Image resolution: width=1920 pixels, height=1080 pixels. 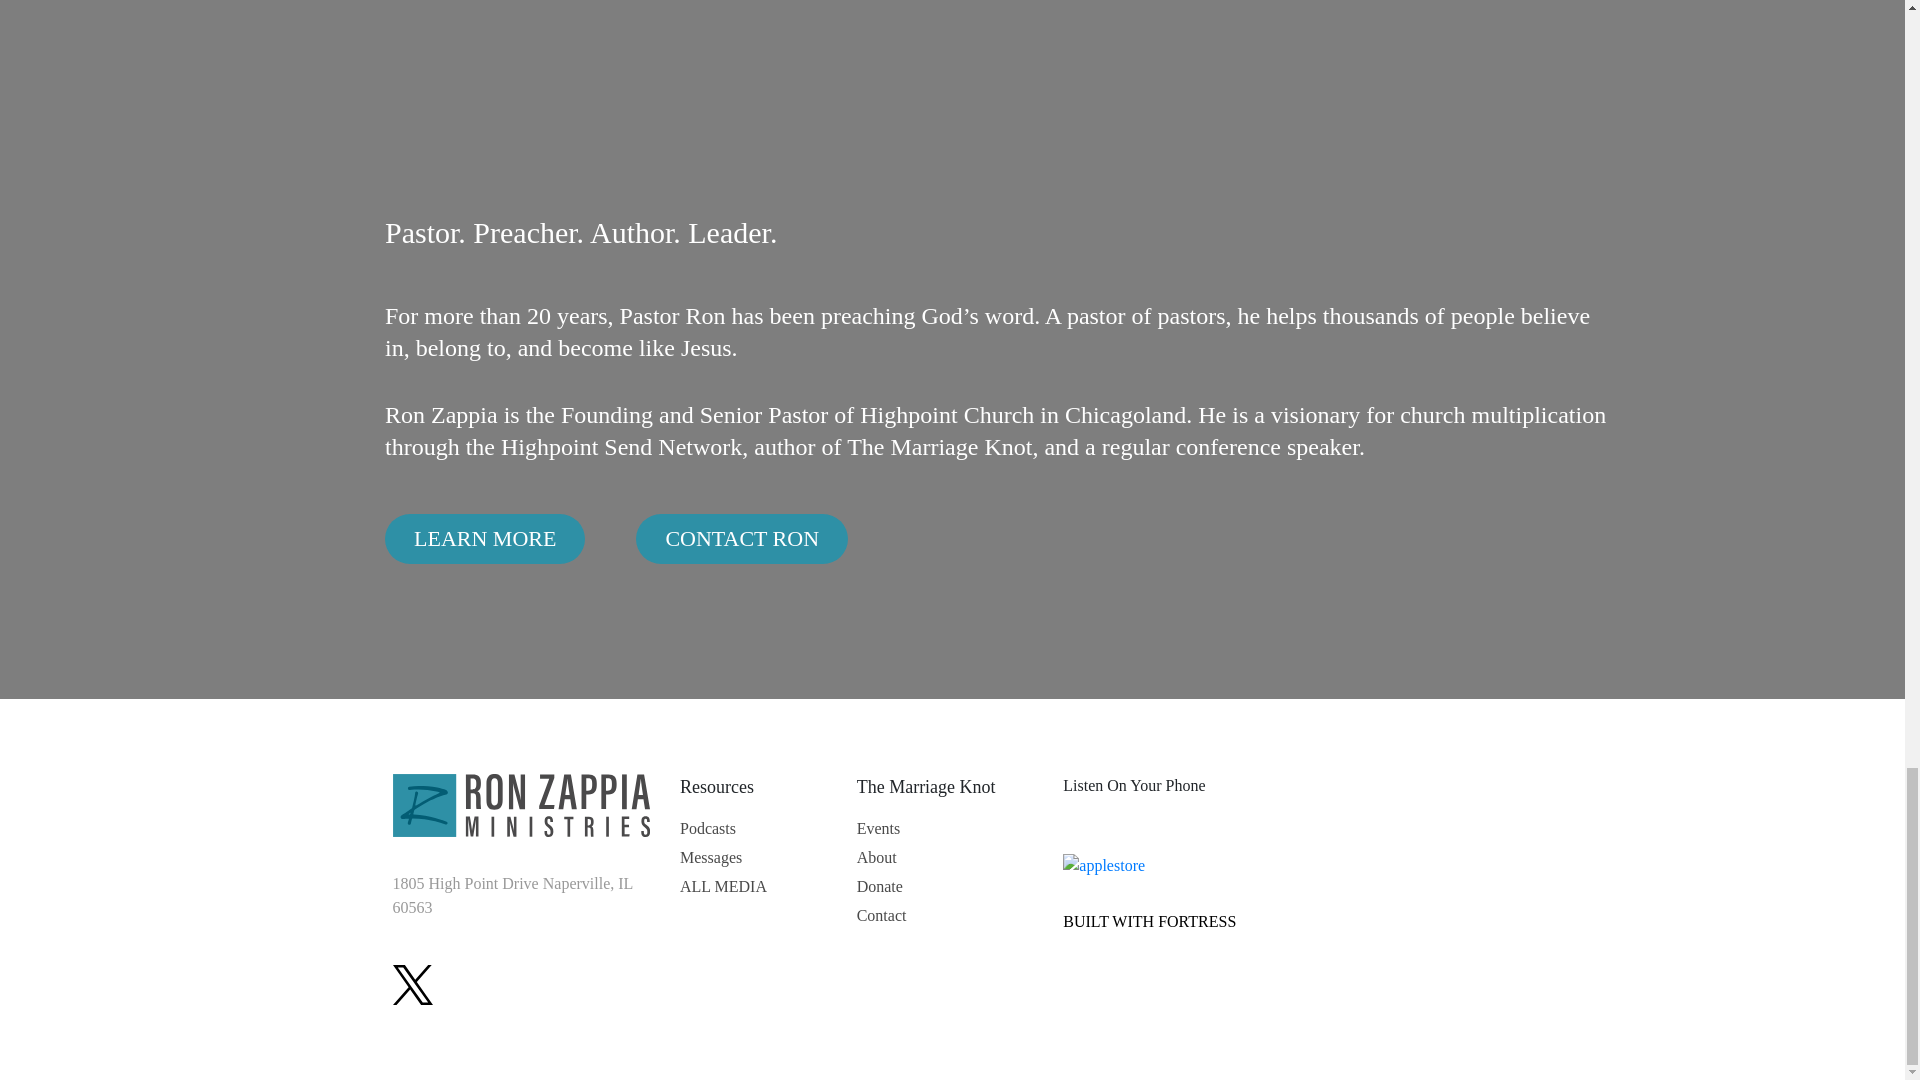 What do you see at coordinates (878, 828) in the screenshot?
I see `Events` at bounding box center [878, 828].